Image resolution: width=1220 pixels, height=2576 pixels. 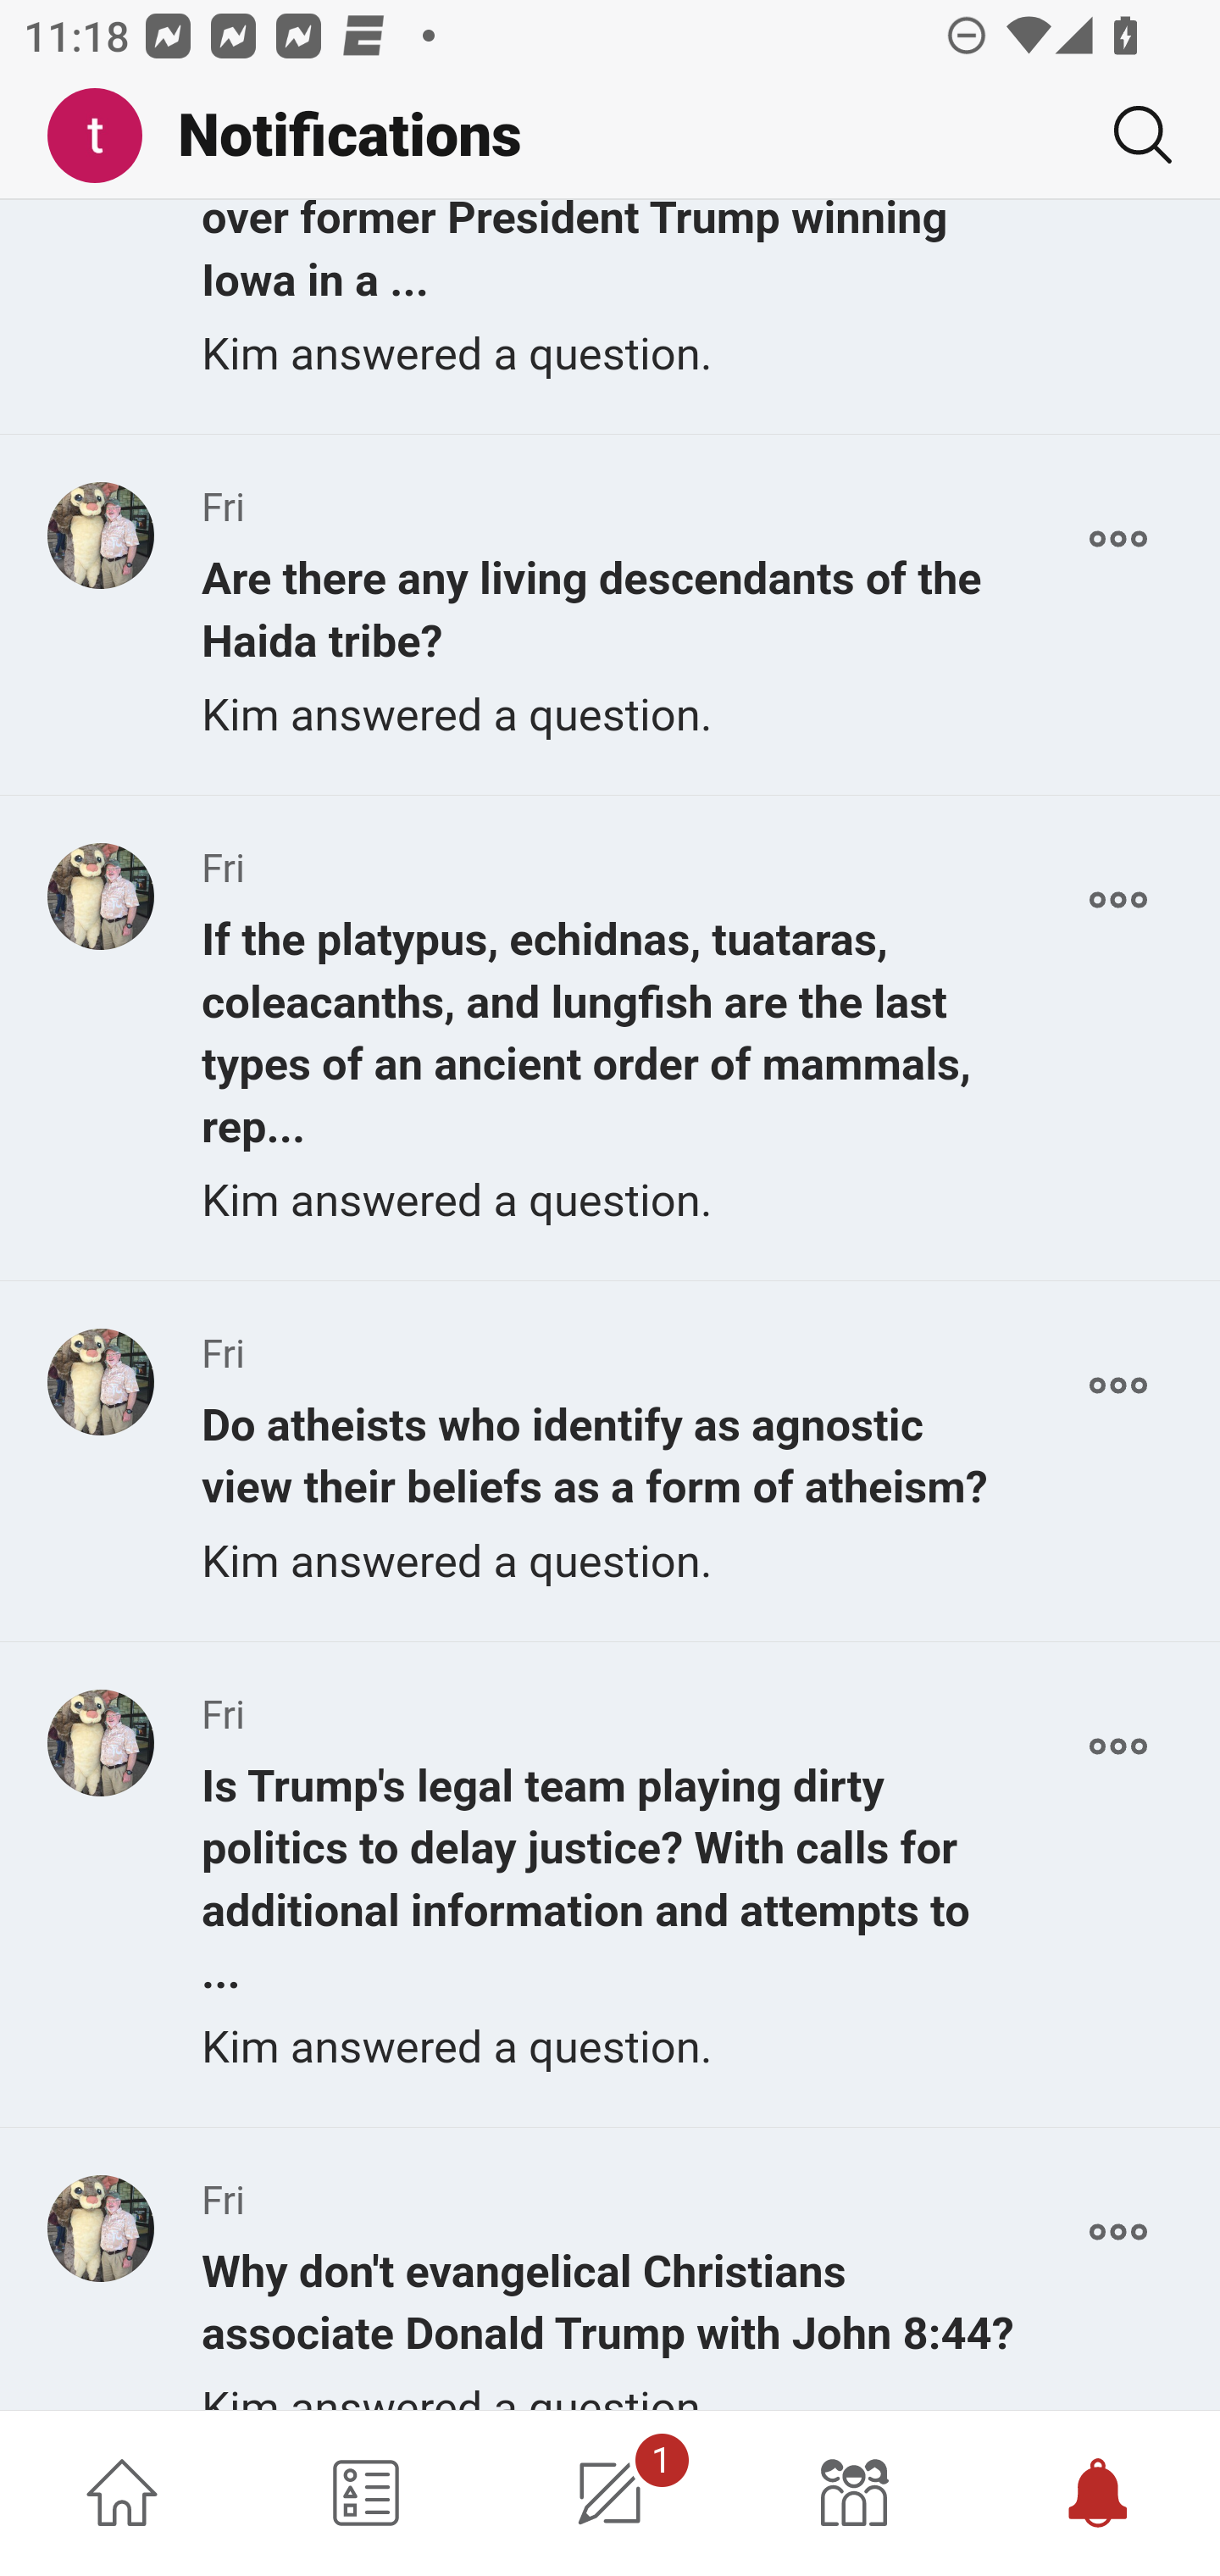 I want to click on More, so click(x=1118, y=1386).